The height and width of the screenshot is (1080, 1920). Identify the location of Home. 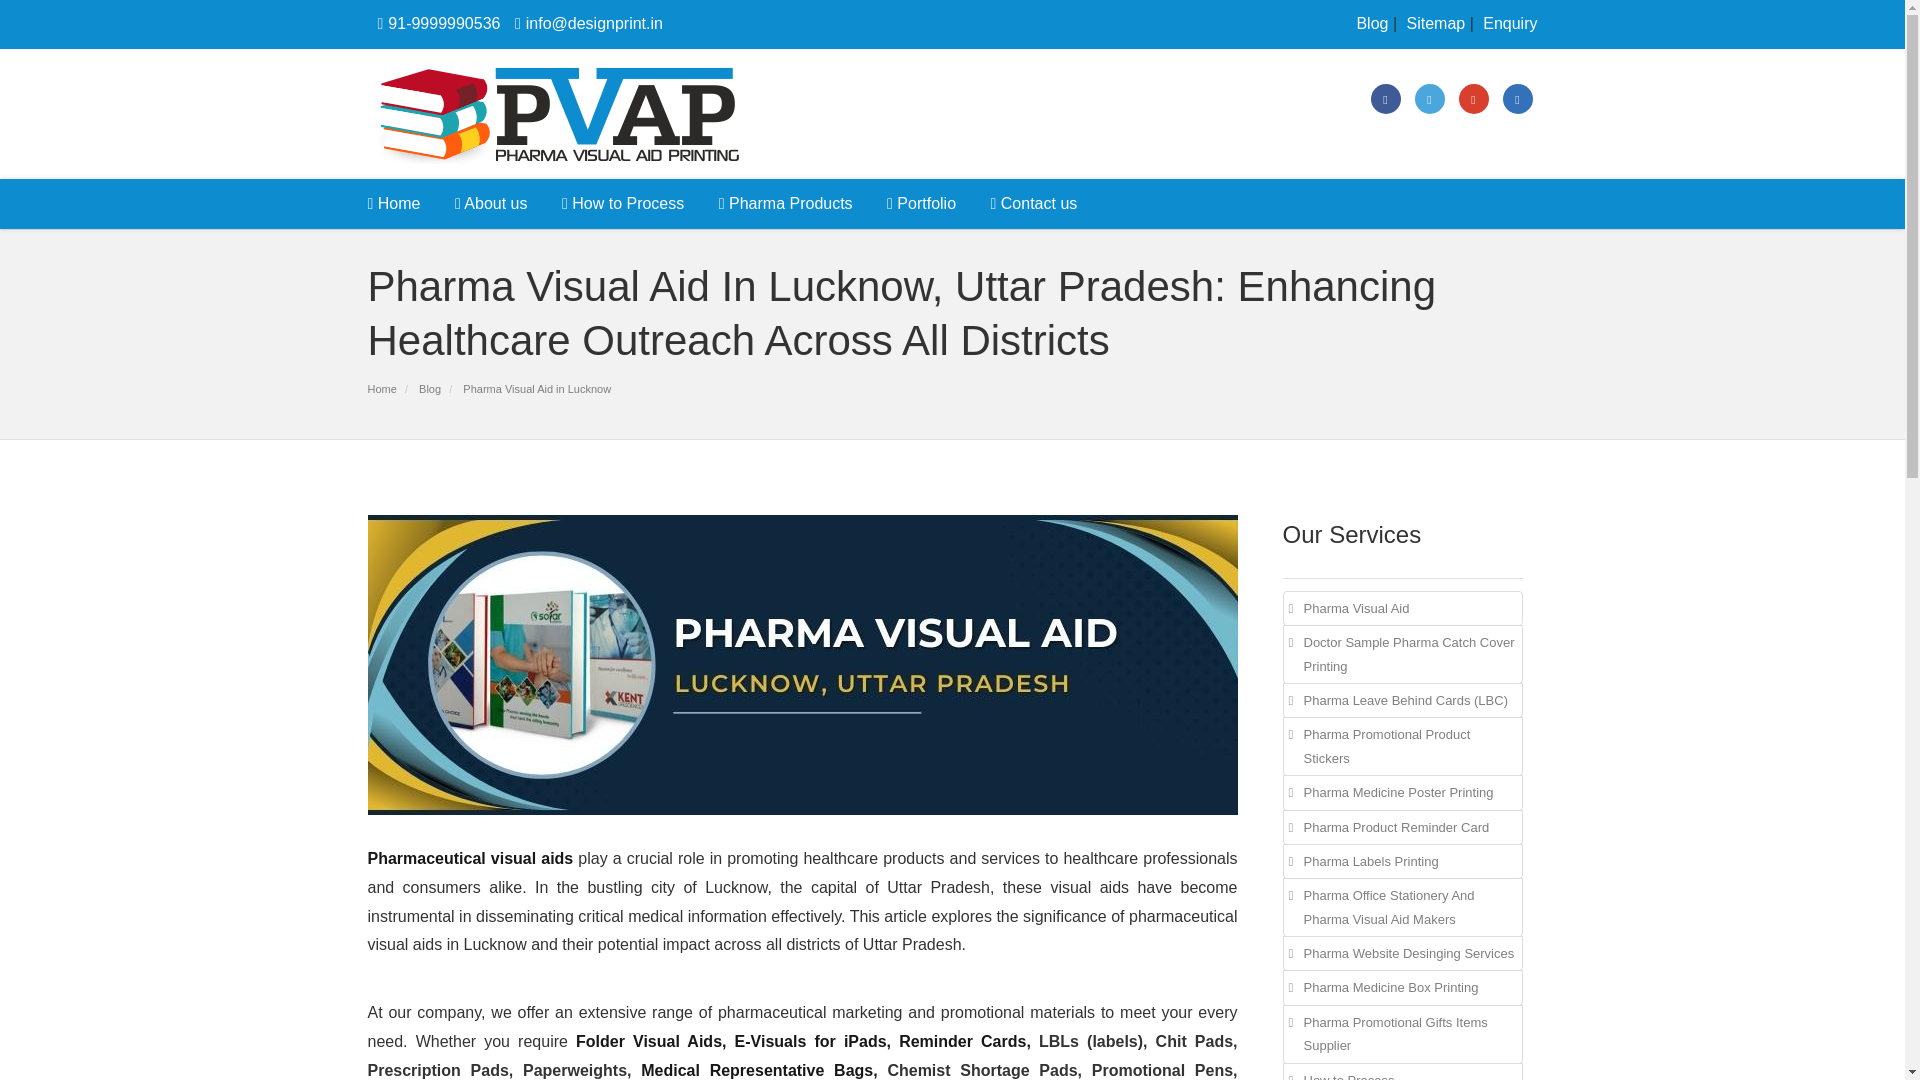
(402, 204).